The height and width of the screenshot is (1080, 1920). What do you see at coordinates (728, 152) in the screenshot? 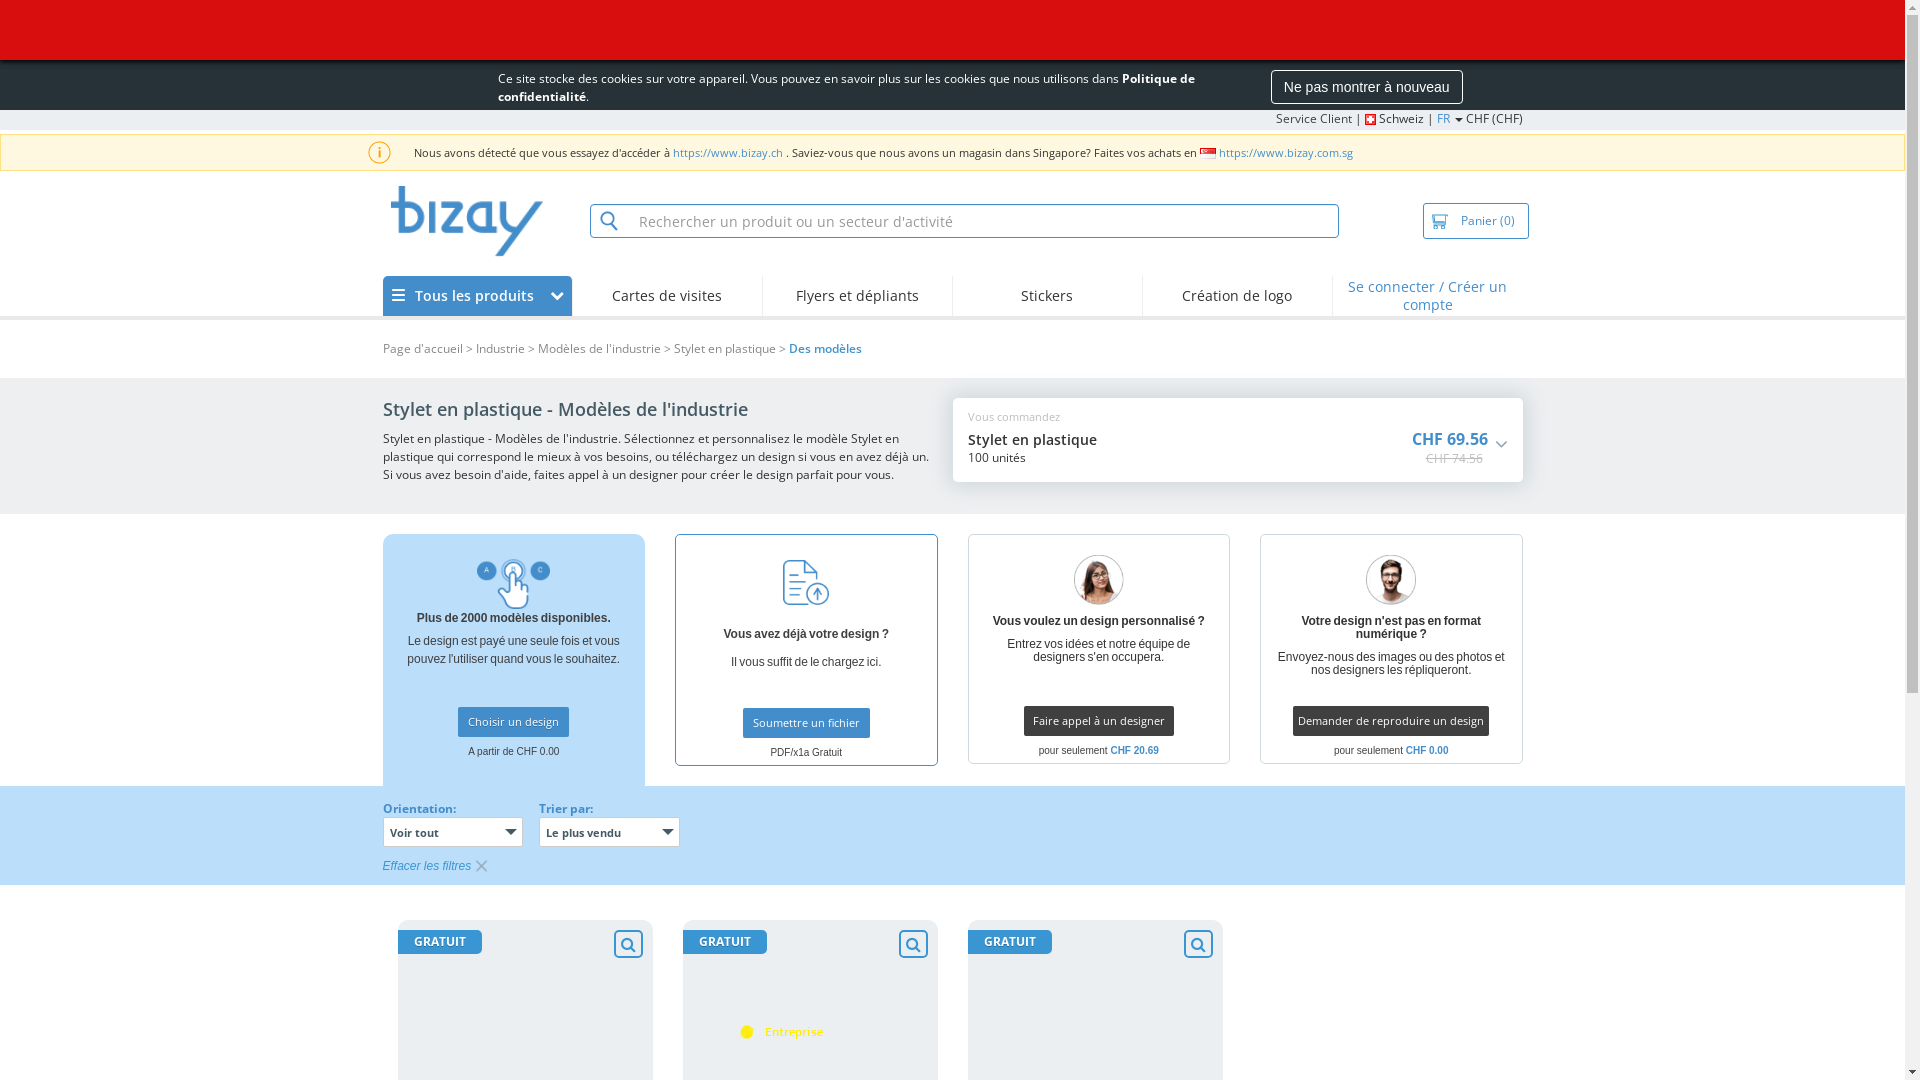
I see `https://www.bizay.ch` at bounding box center [728, 152].